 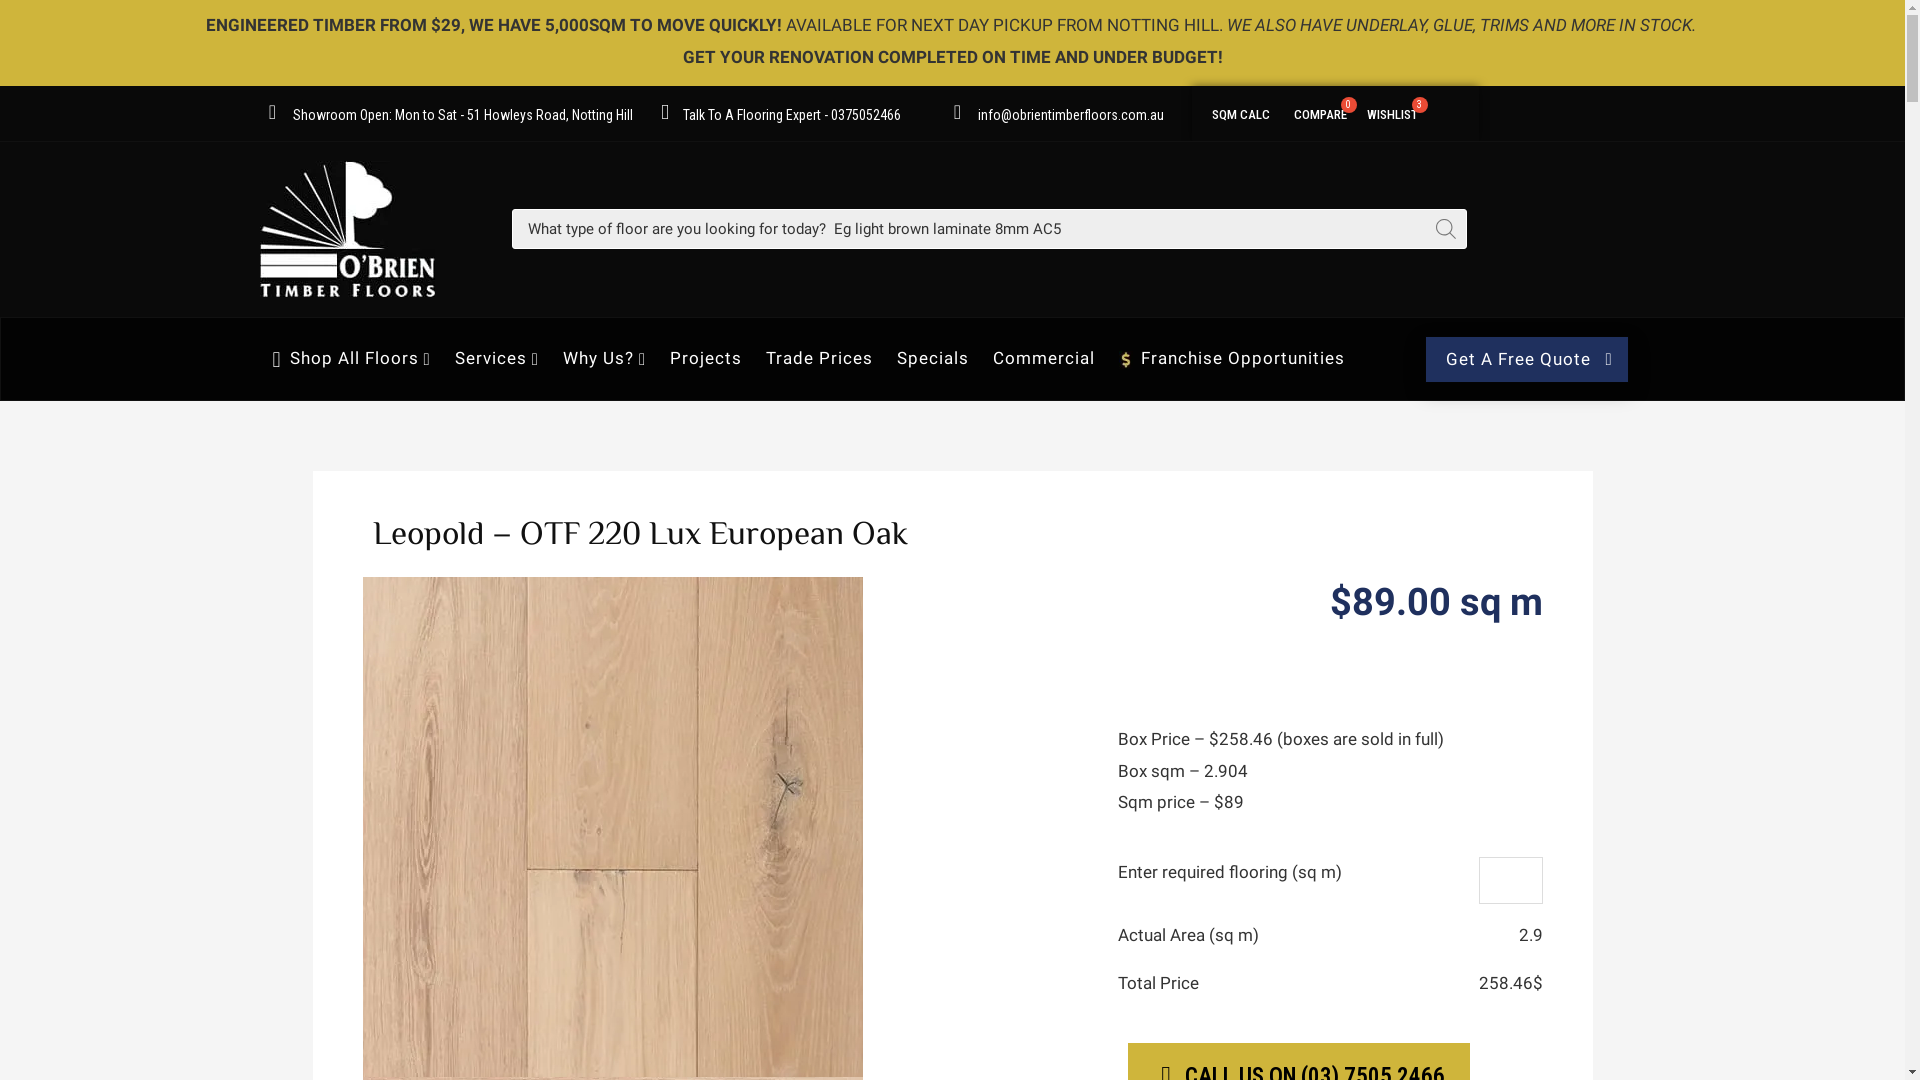 What do you see at coordinates (1320, 112) in the screenshot?
I see `COMPARE` at bounding box center [1320, 112].